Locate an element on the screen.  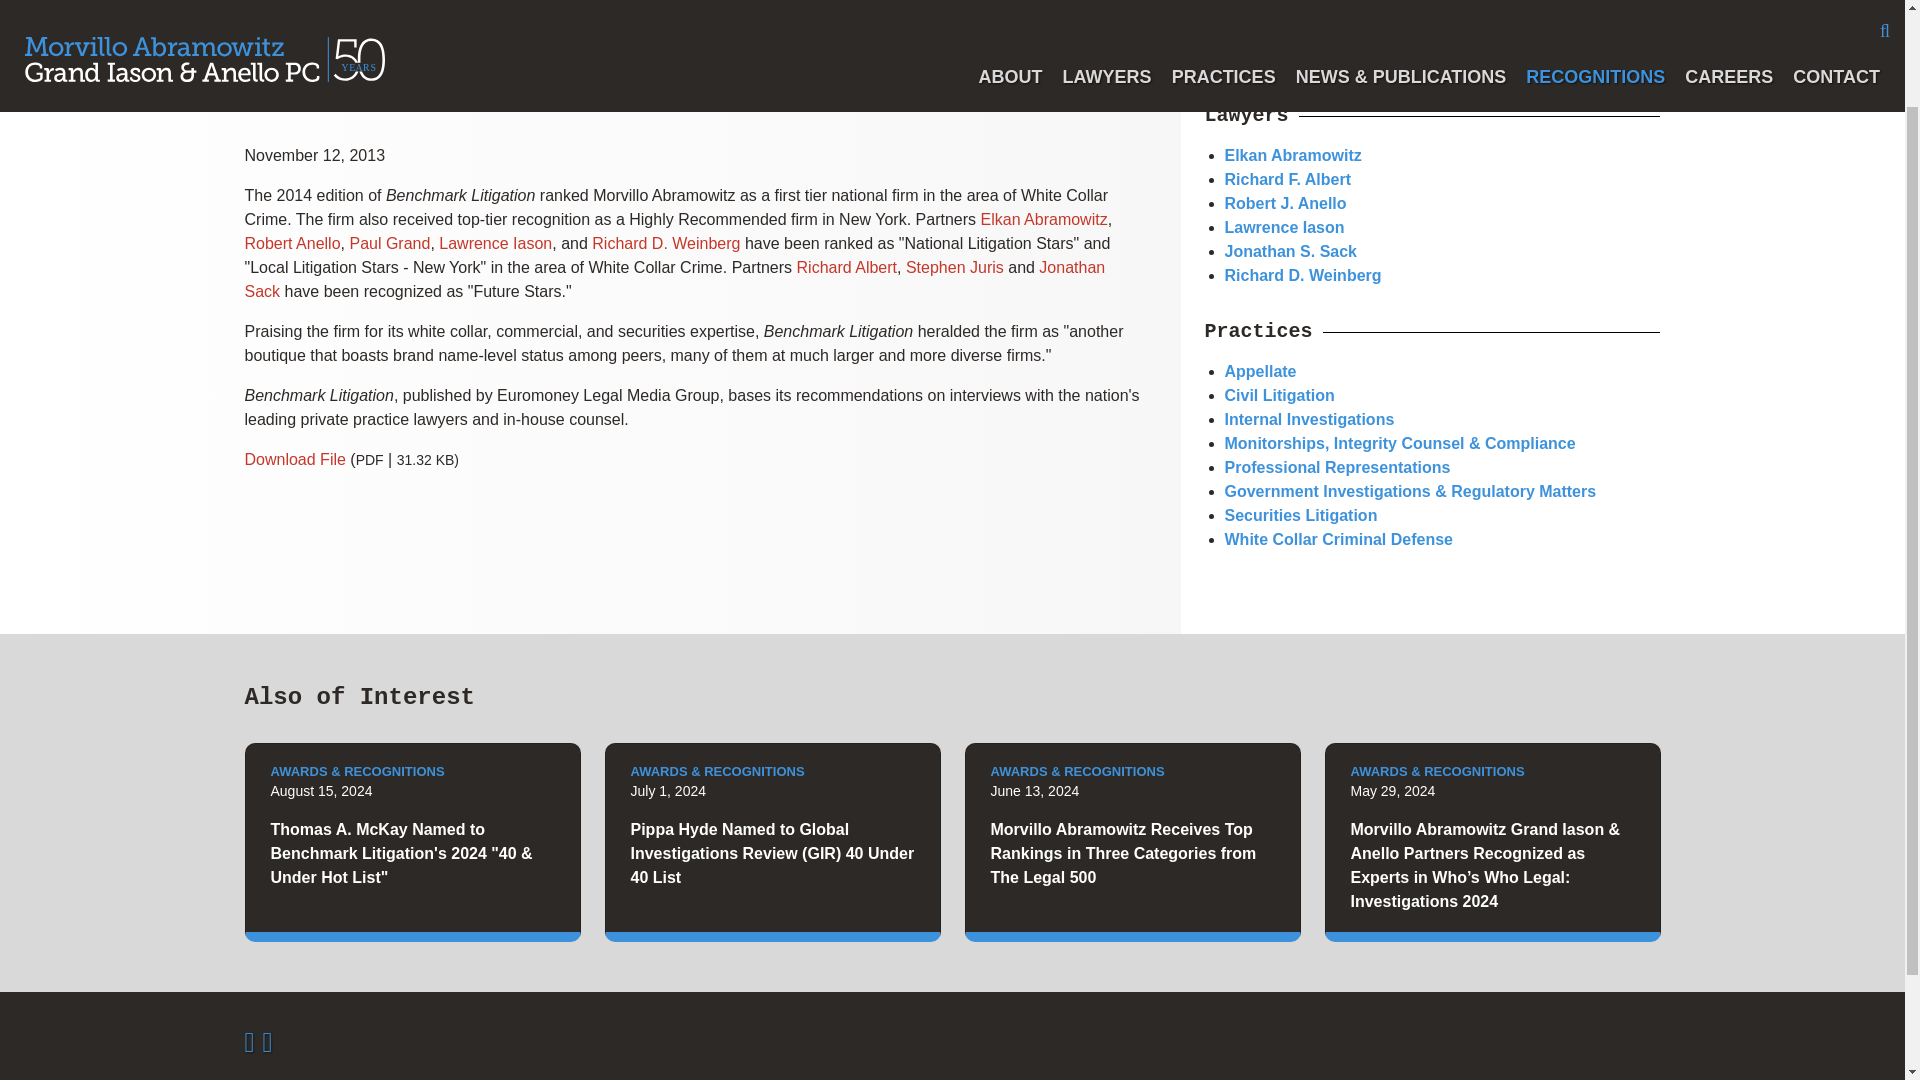
Paul Grand is located at coordinates (390, 243).